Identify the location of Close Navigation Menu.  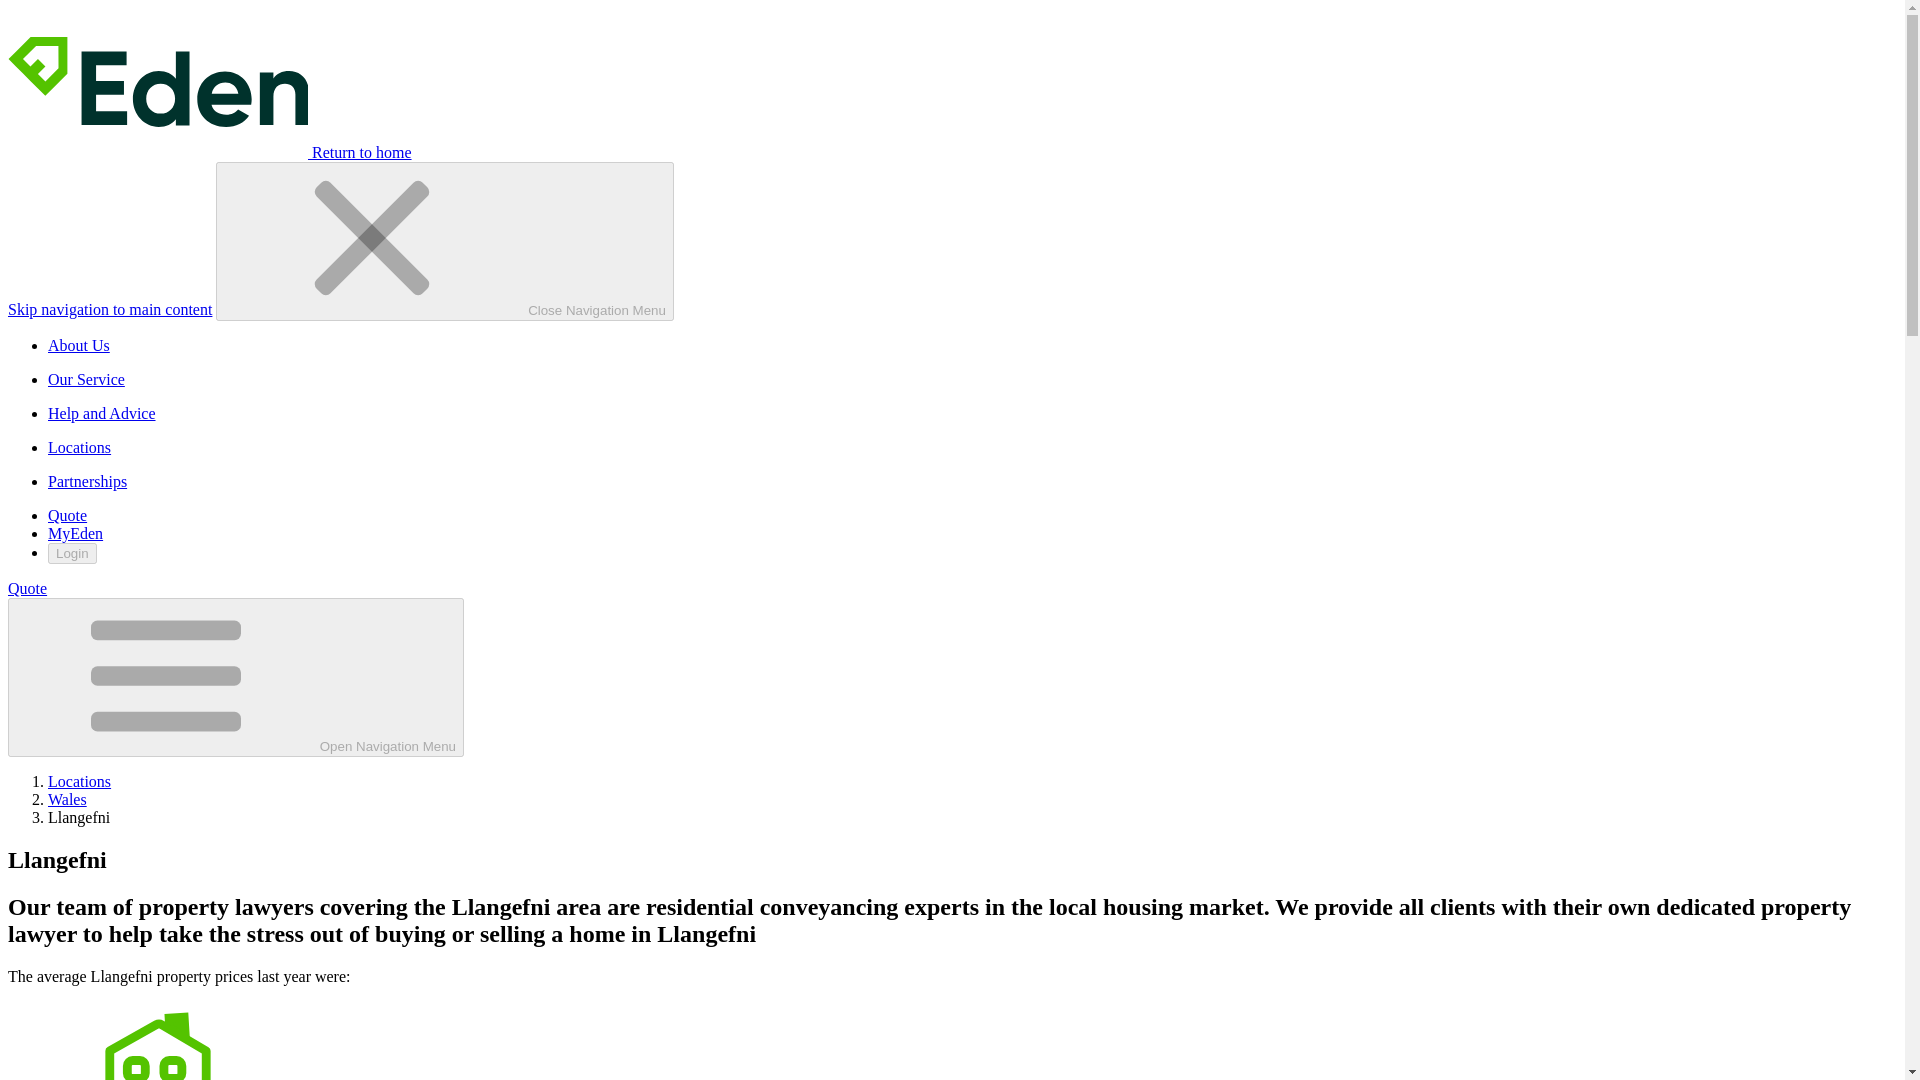
(444, 241).